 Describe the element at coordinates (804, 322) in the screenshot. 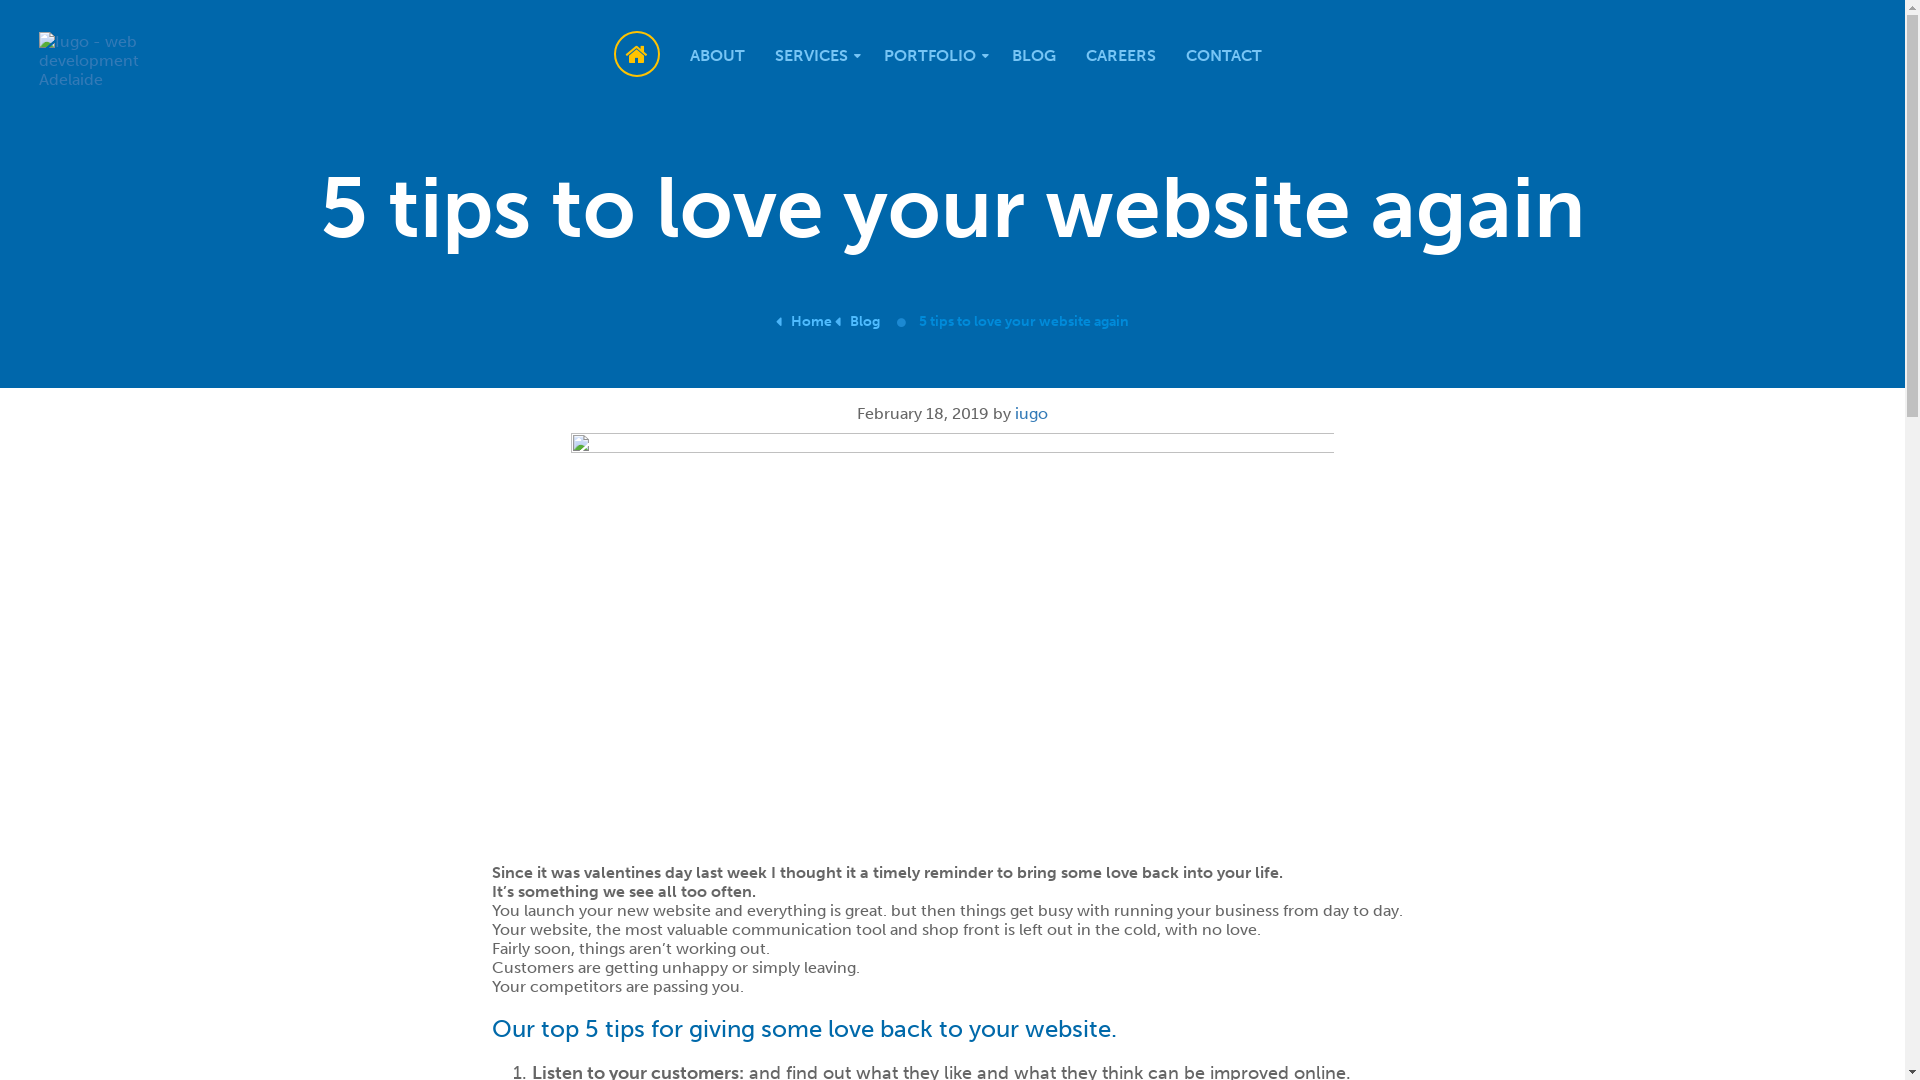

I see `Home` at that location.